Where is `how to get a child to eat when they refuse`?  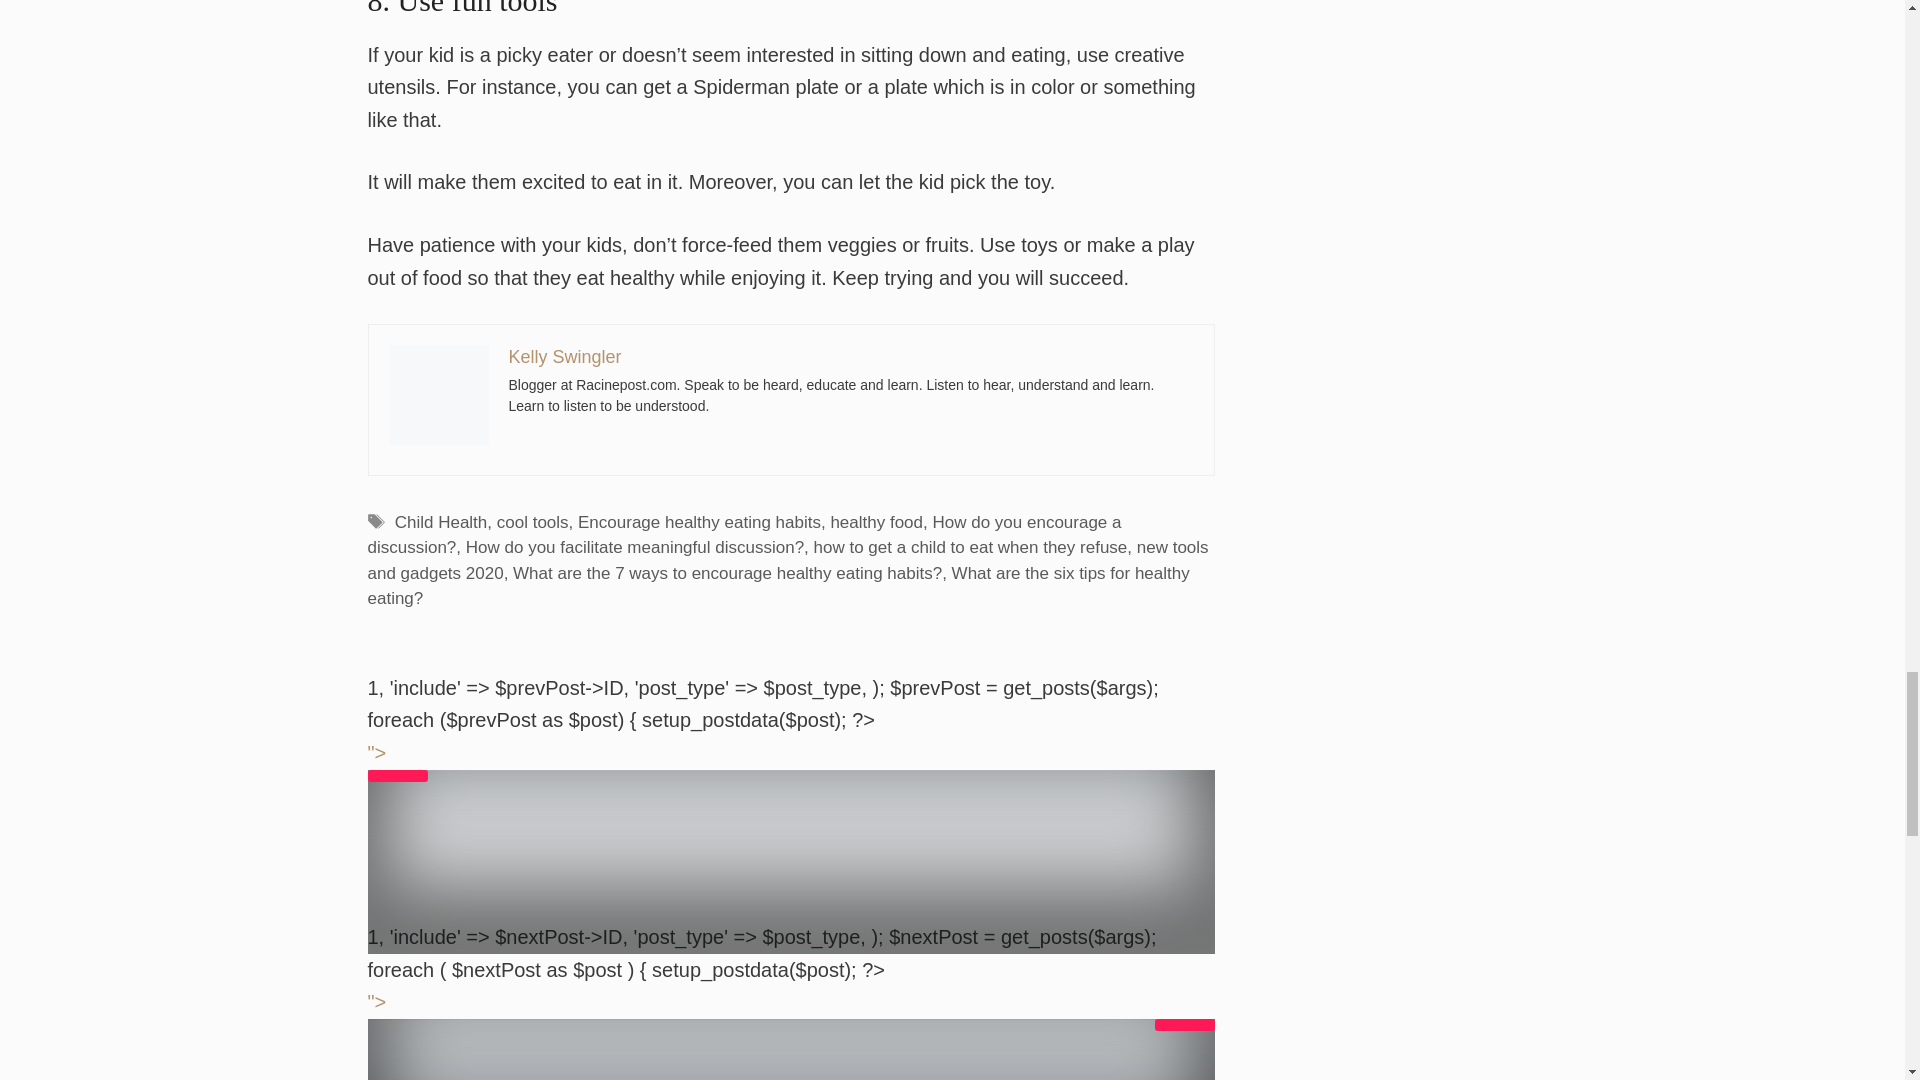 how to get a child to eat when they refuse is located at coordinates (971, 547).